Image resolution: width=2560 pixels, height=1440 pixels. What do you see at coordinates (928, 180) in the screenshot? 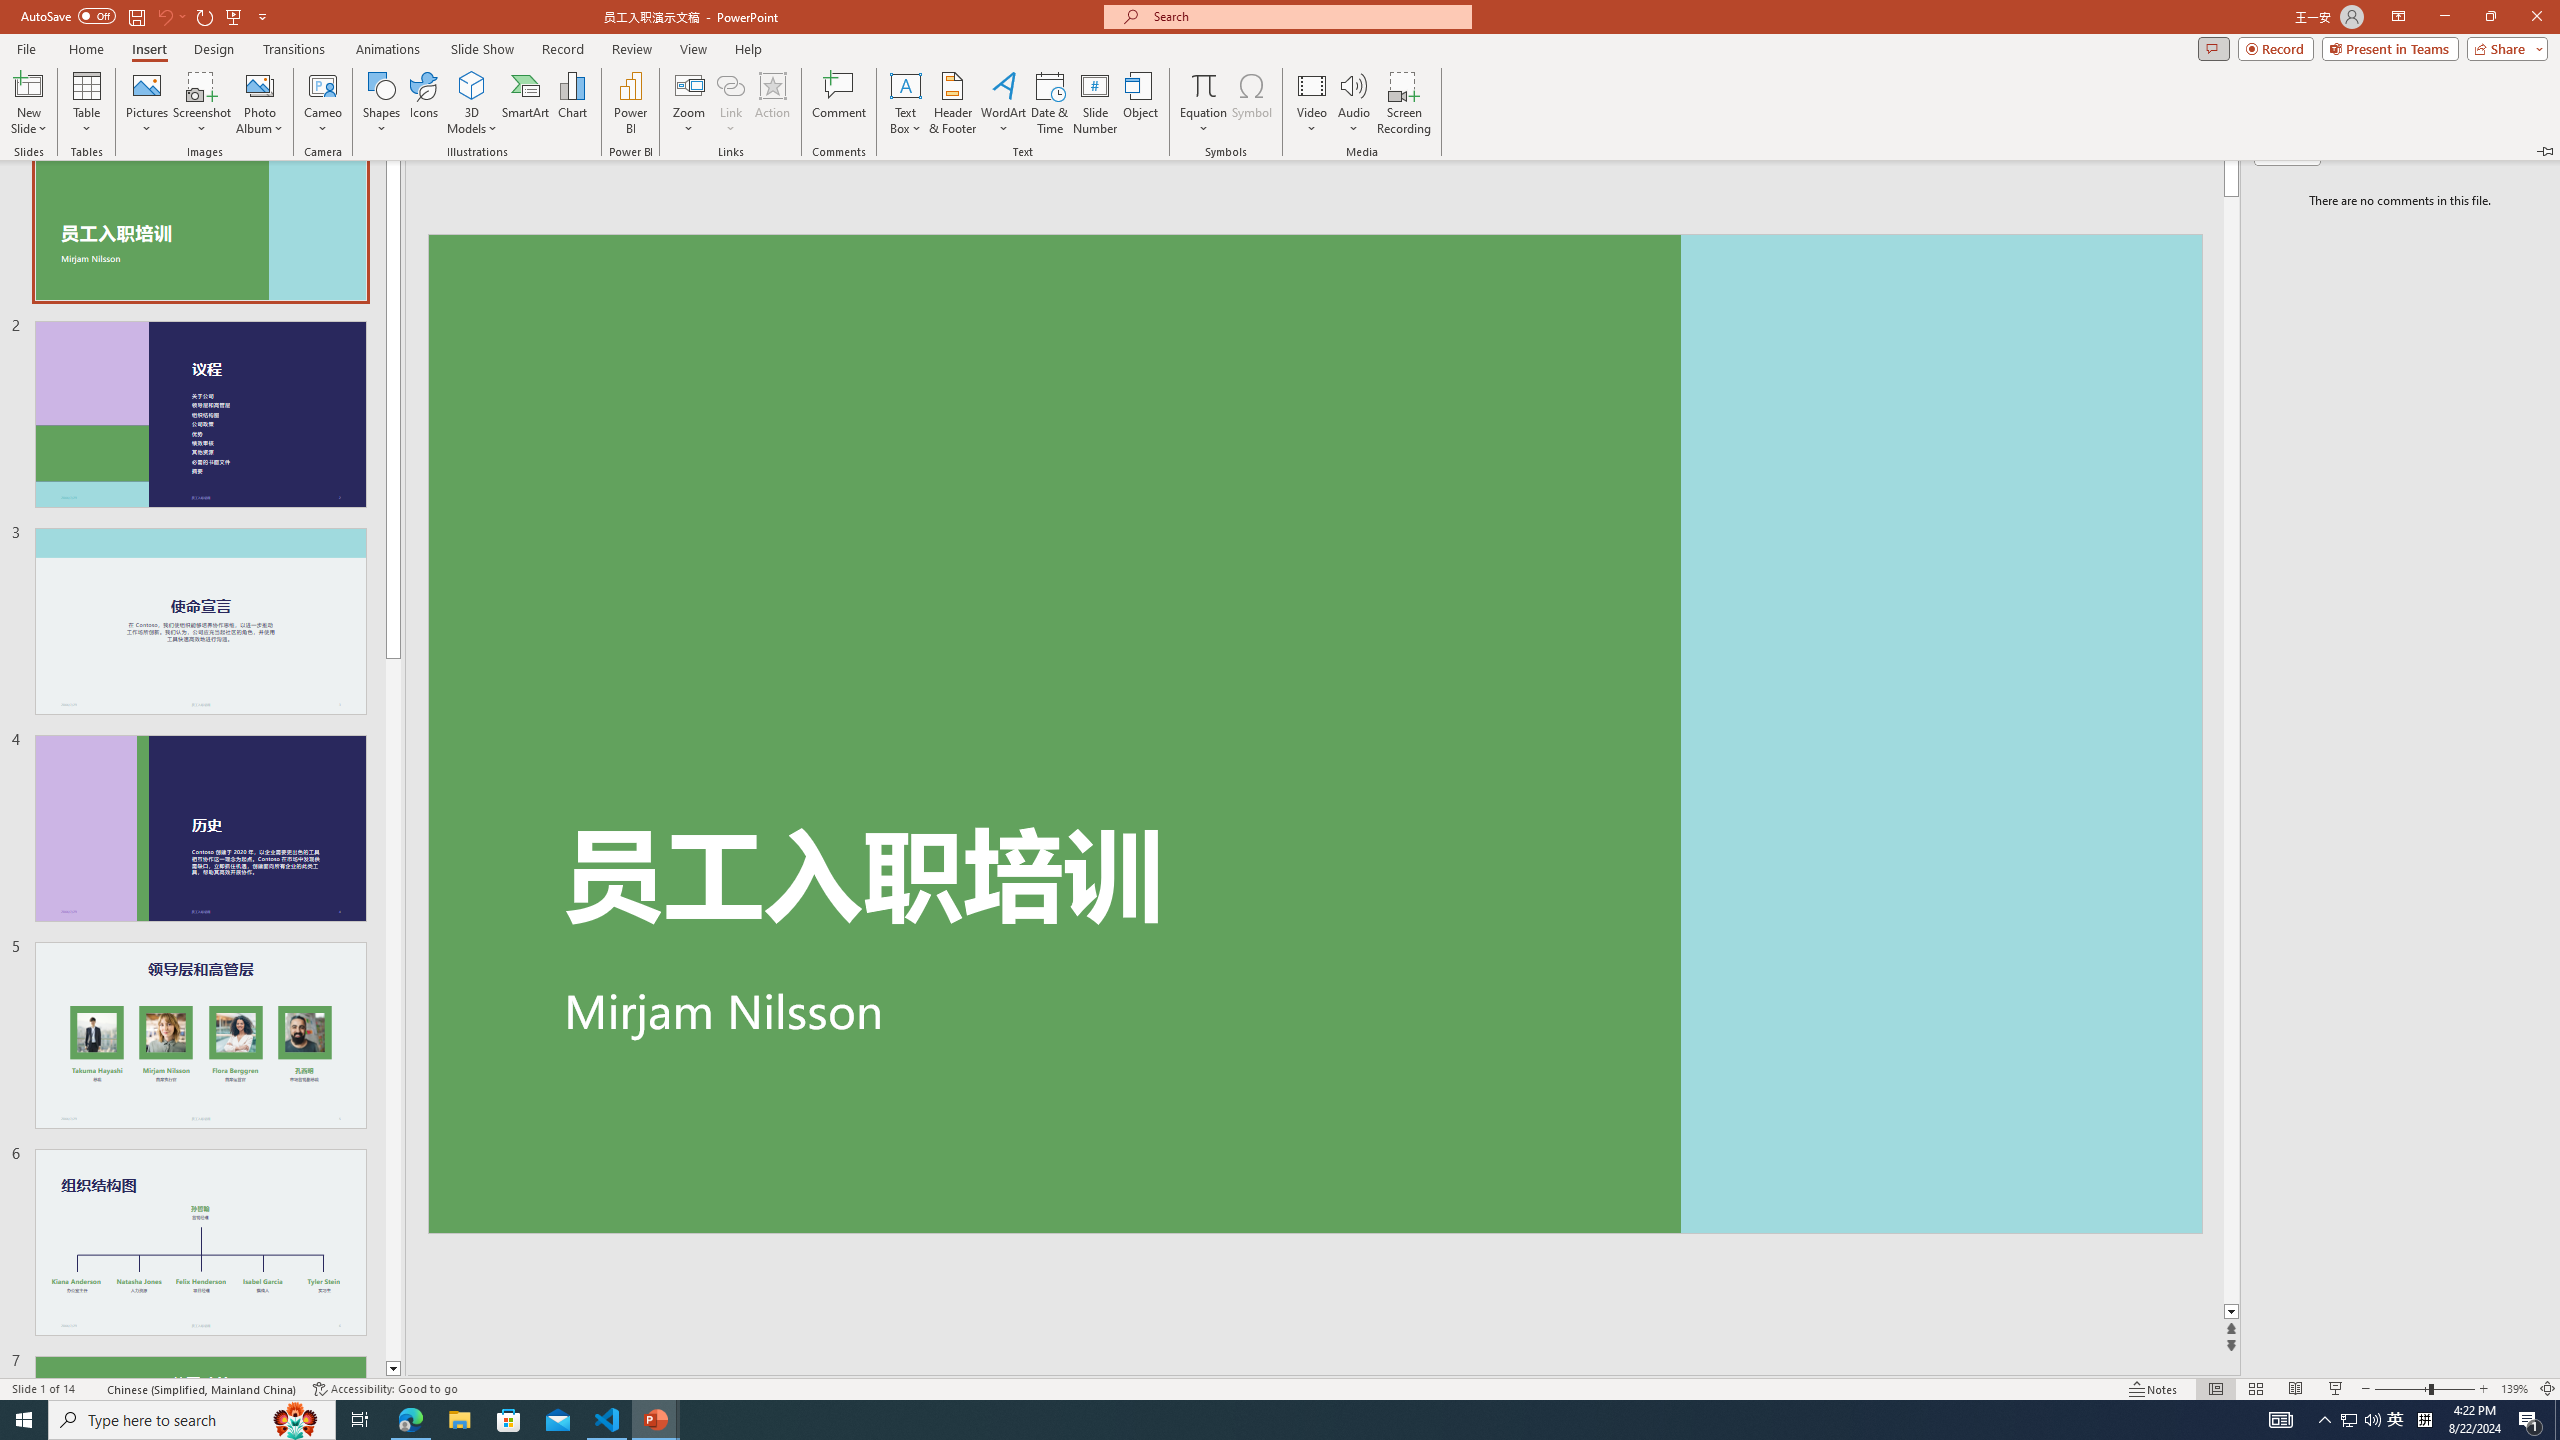
I see `Line and Paragraph Spacing` at bounding box center [928, 180].